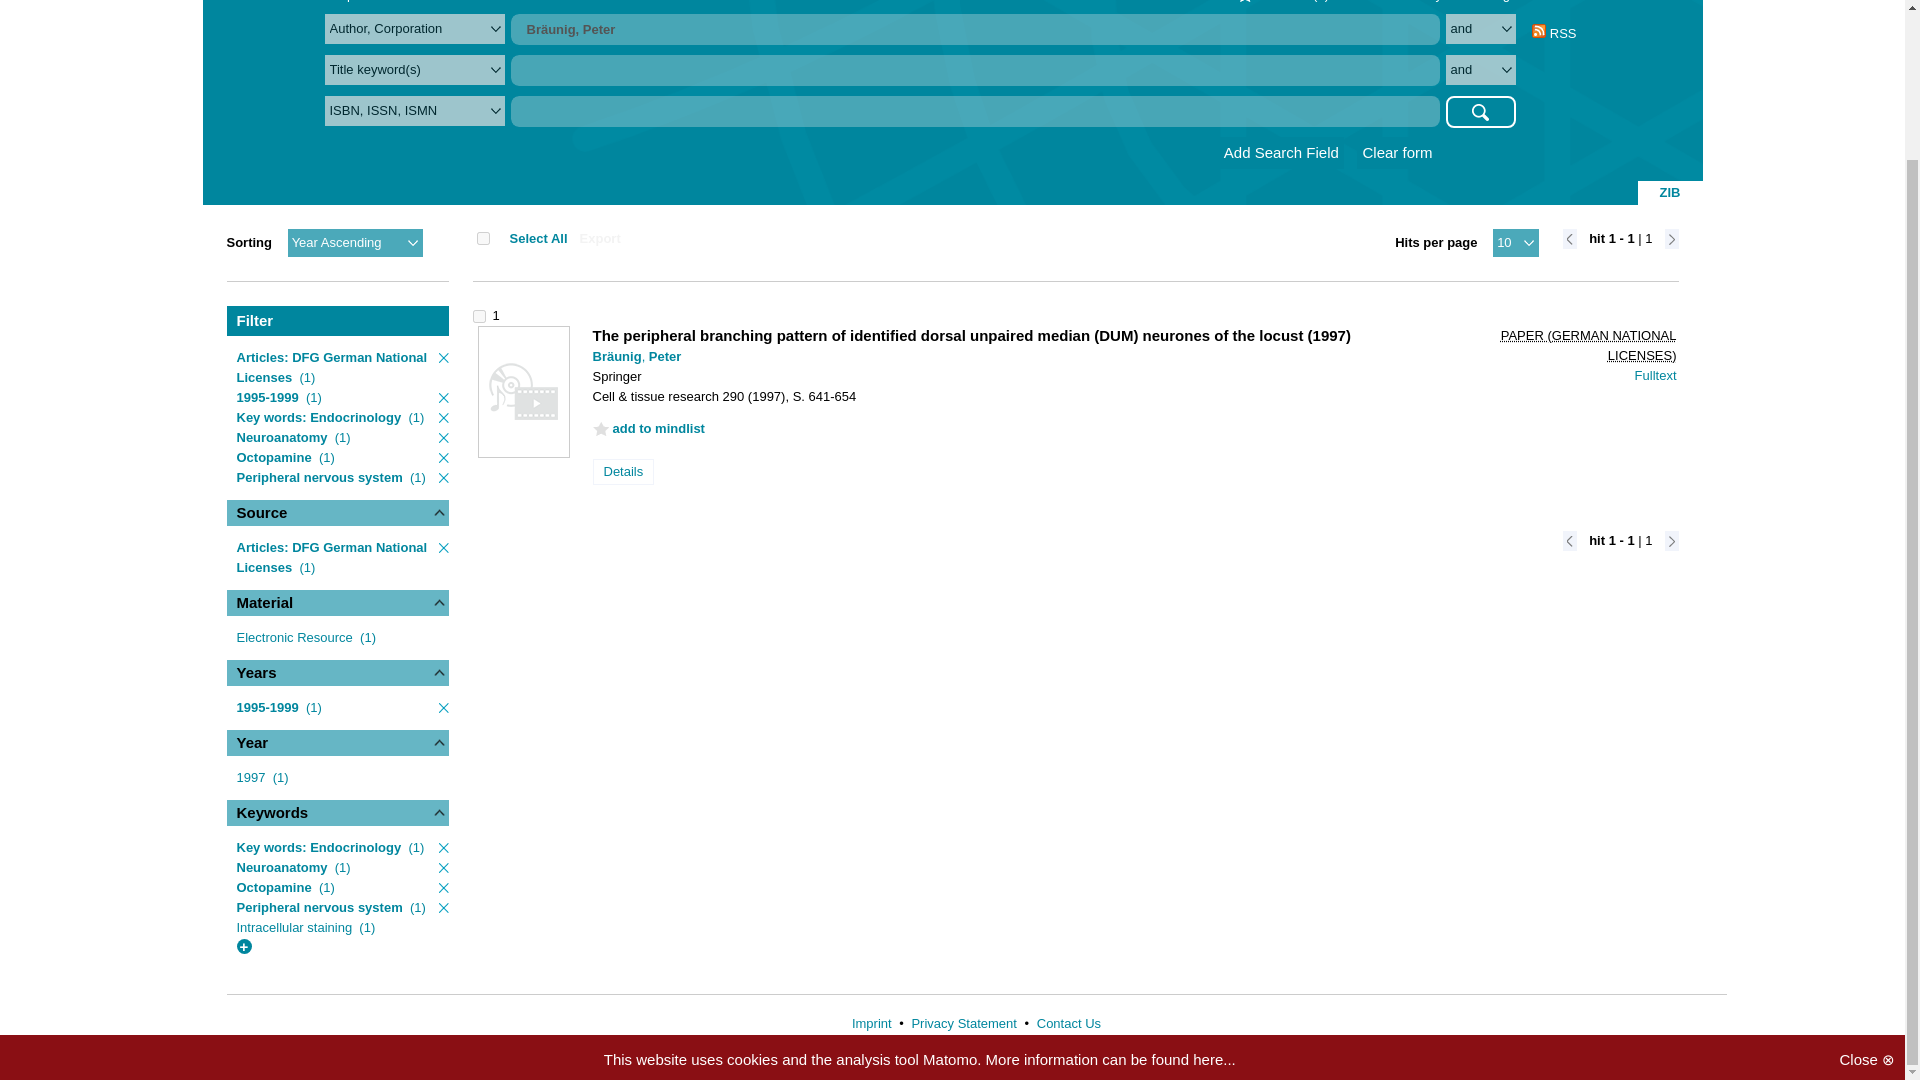  Describe the element at coordinates (1493, 1) in the screenshot. I see `Settings` at that location.